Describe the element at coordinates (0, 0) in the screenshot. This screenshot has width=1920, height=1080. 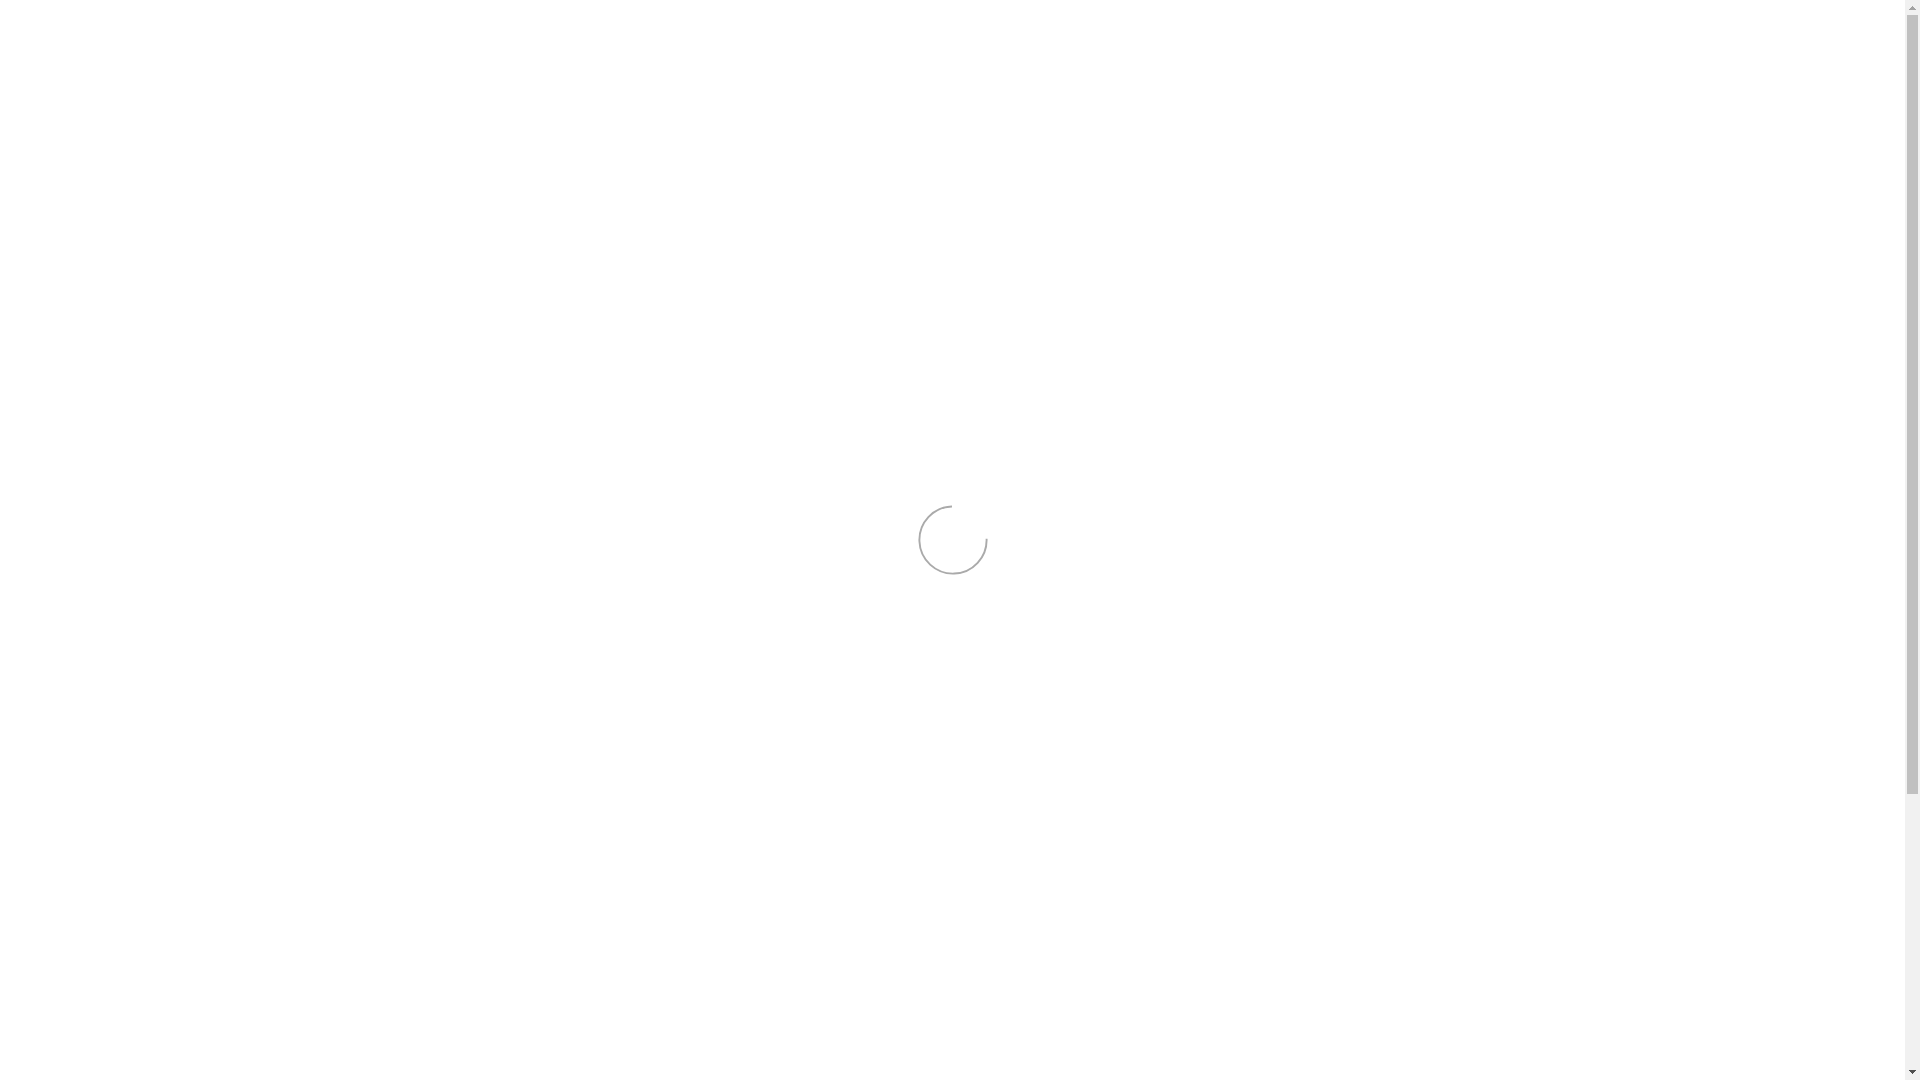
I see `Direkt zum Inhalt` at that location.